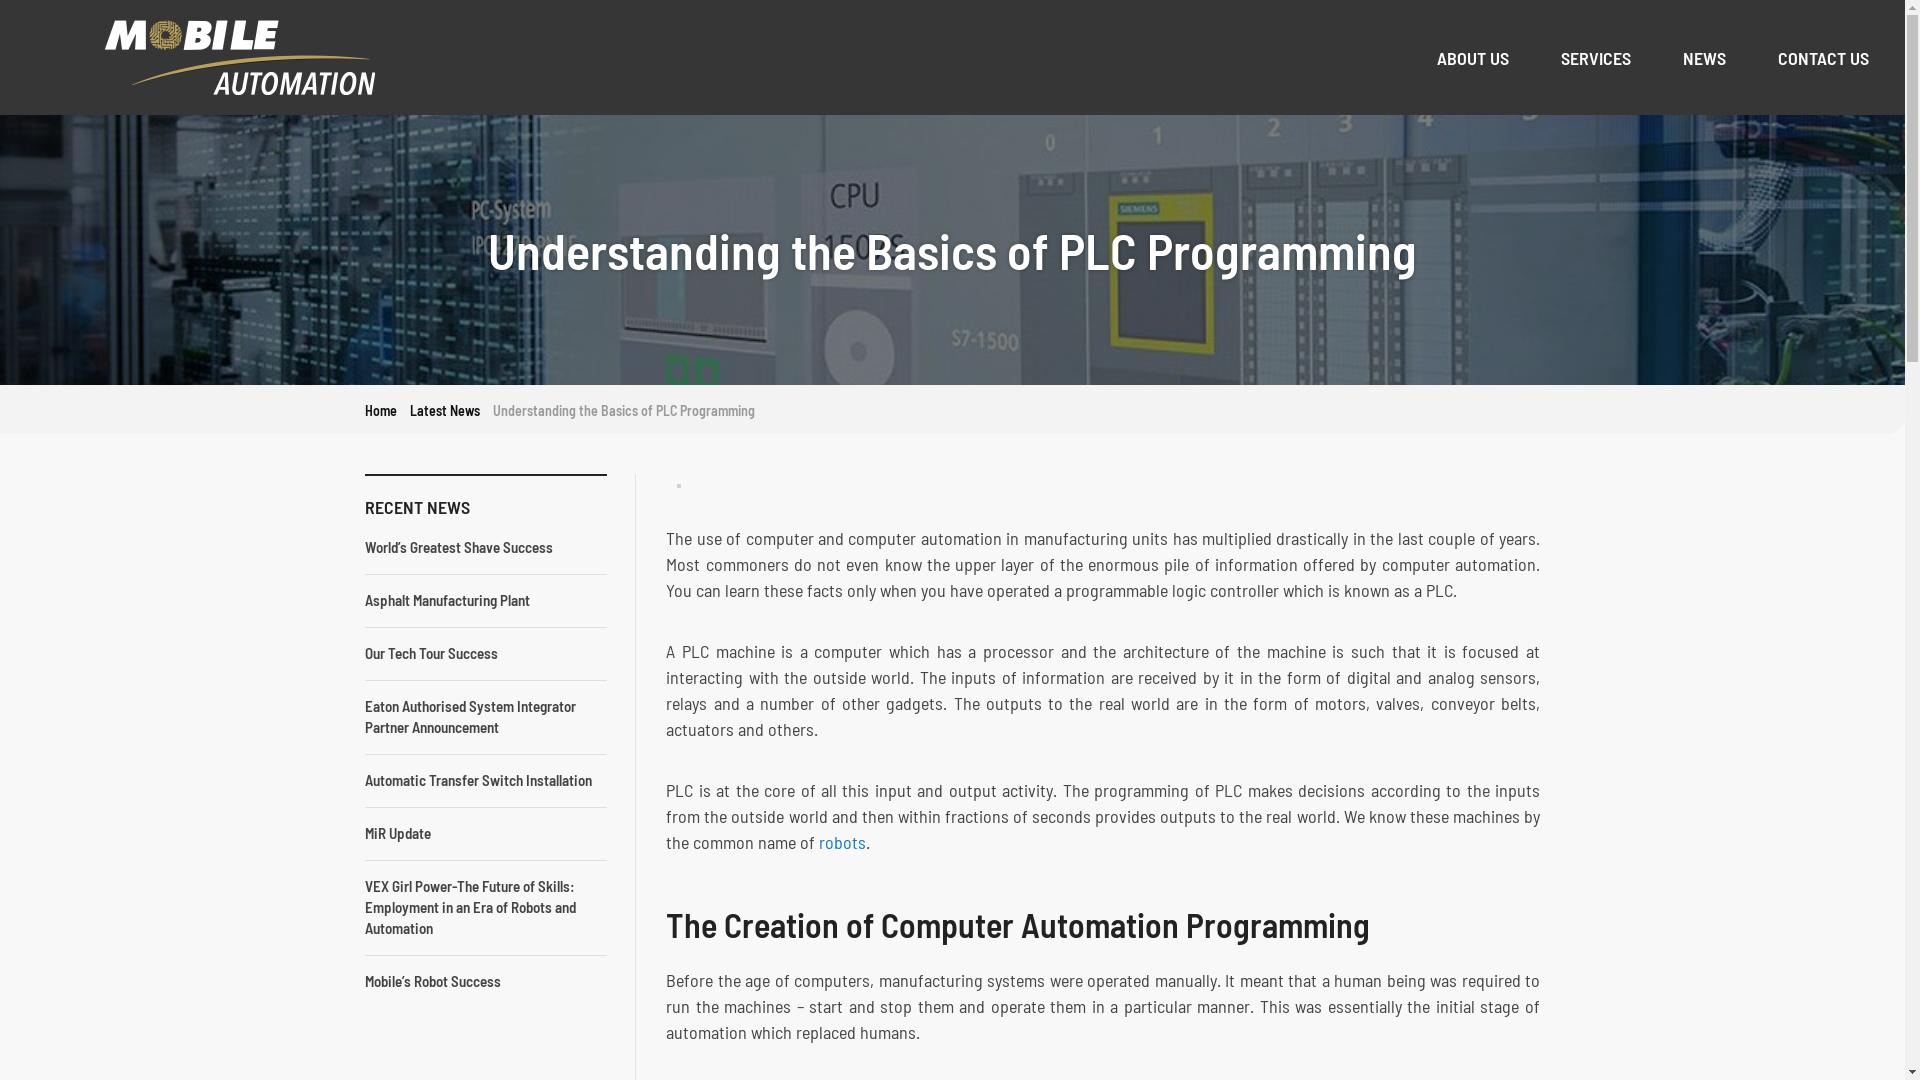  What do you see at coordinates (470, 717) in the screenshot?
I see `Eaton Authorised System Integrator Partner Announcement` at bounding box center [470, 717].